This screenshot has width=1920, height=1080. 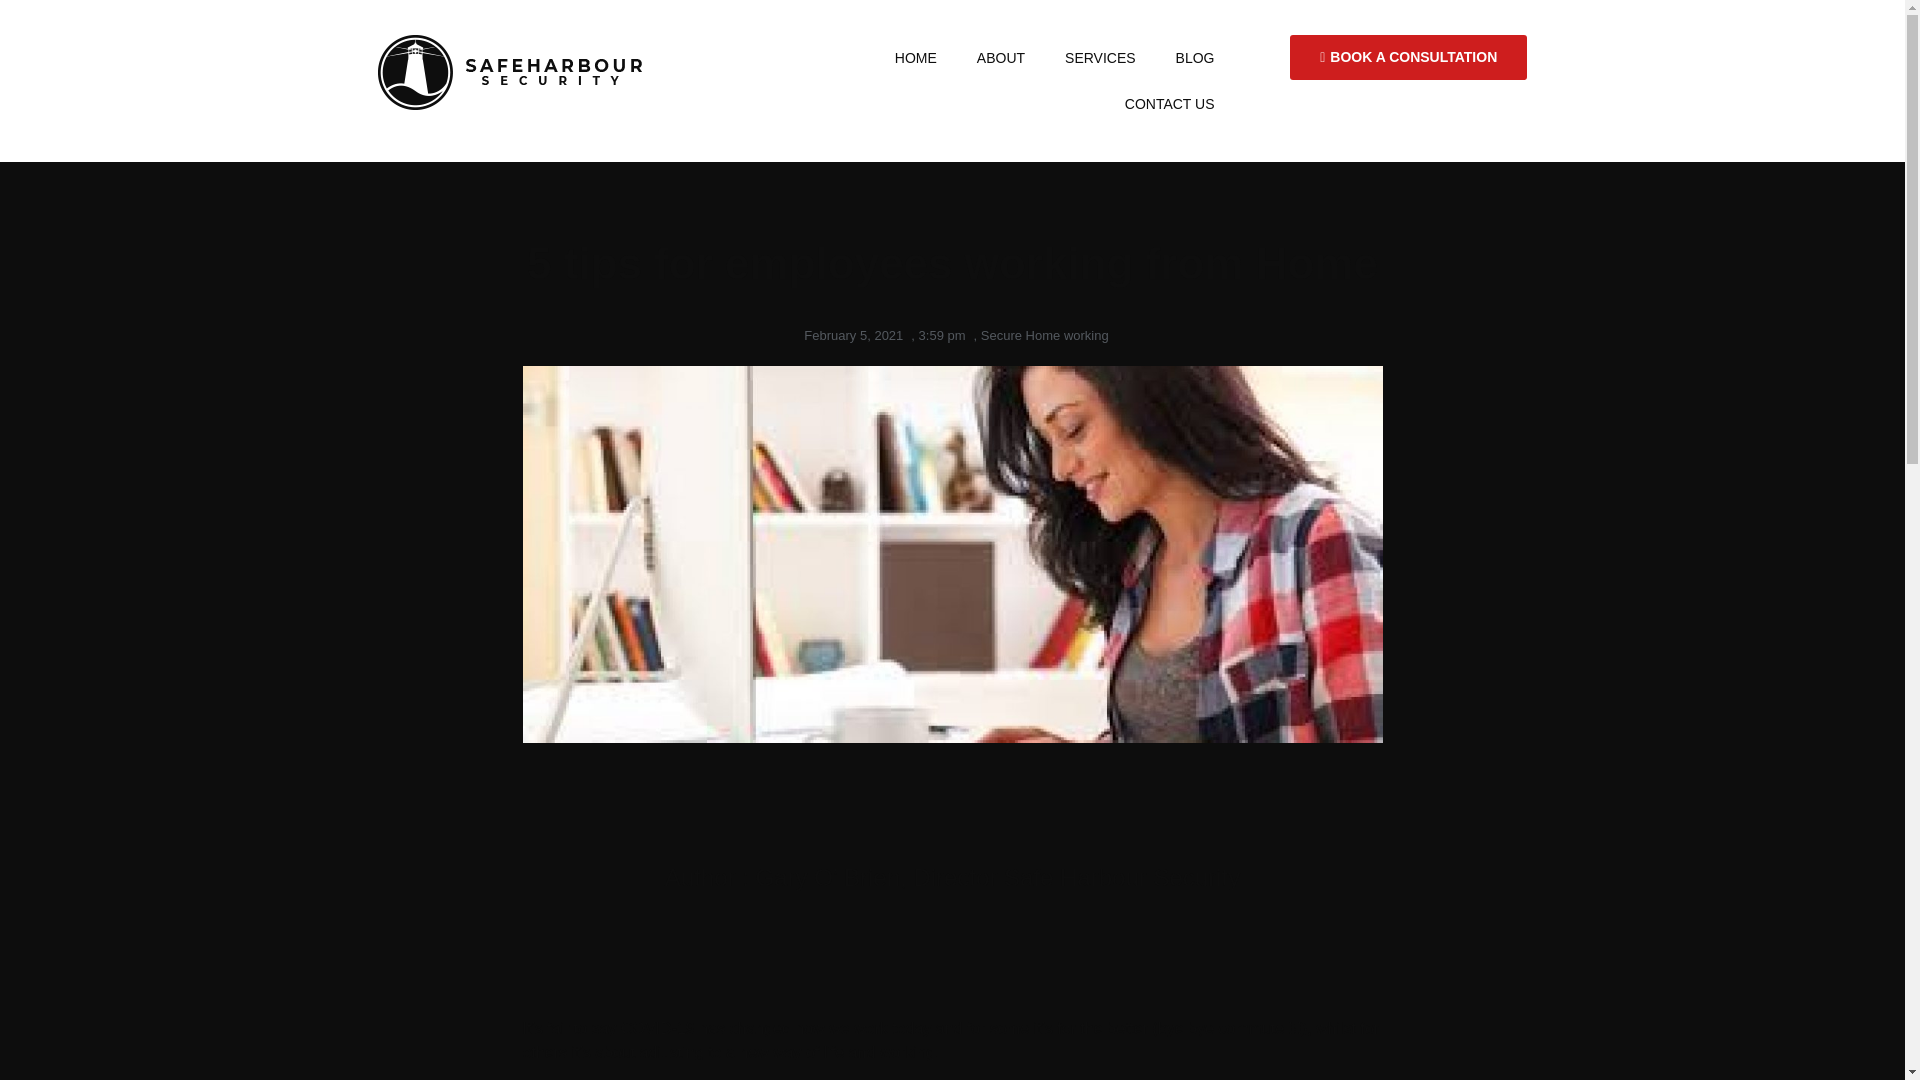 What do you see at coordinates (849, 336) in the screenshot?
I see `February 5, 2021` at bounding box center [849, 336].